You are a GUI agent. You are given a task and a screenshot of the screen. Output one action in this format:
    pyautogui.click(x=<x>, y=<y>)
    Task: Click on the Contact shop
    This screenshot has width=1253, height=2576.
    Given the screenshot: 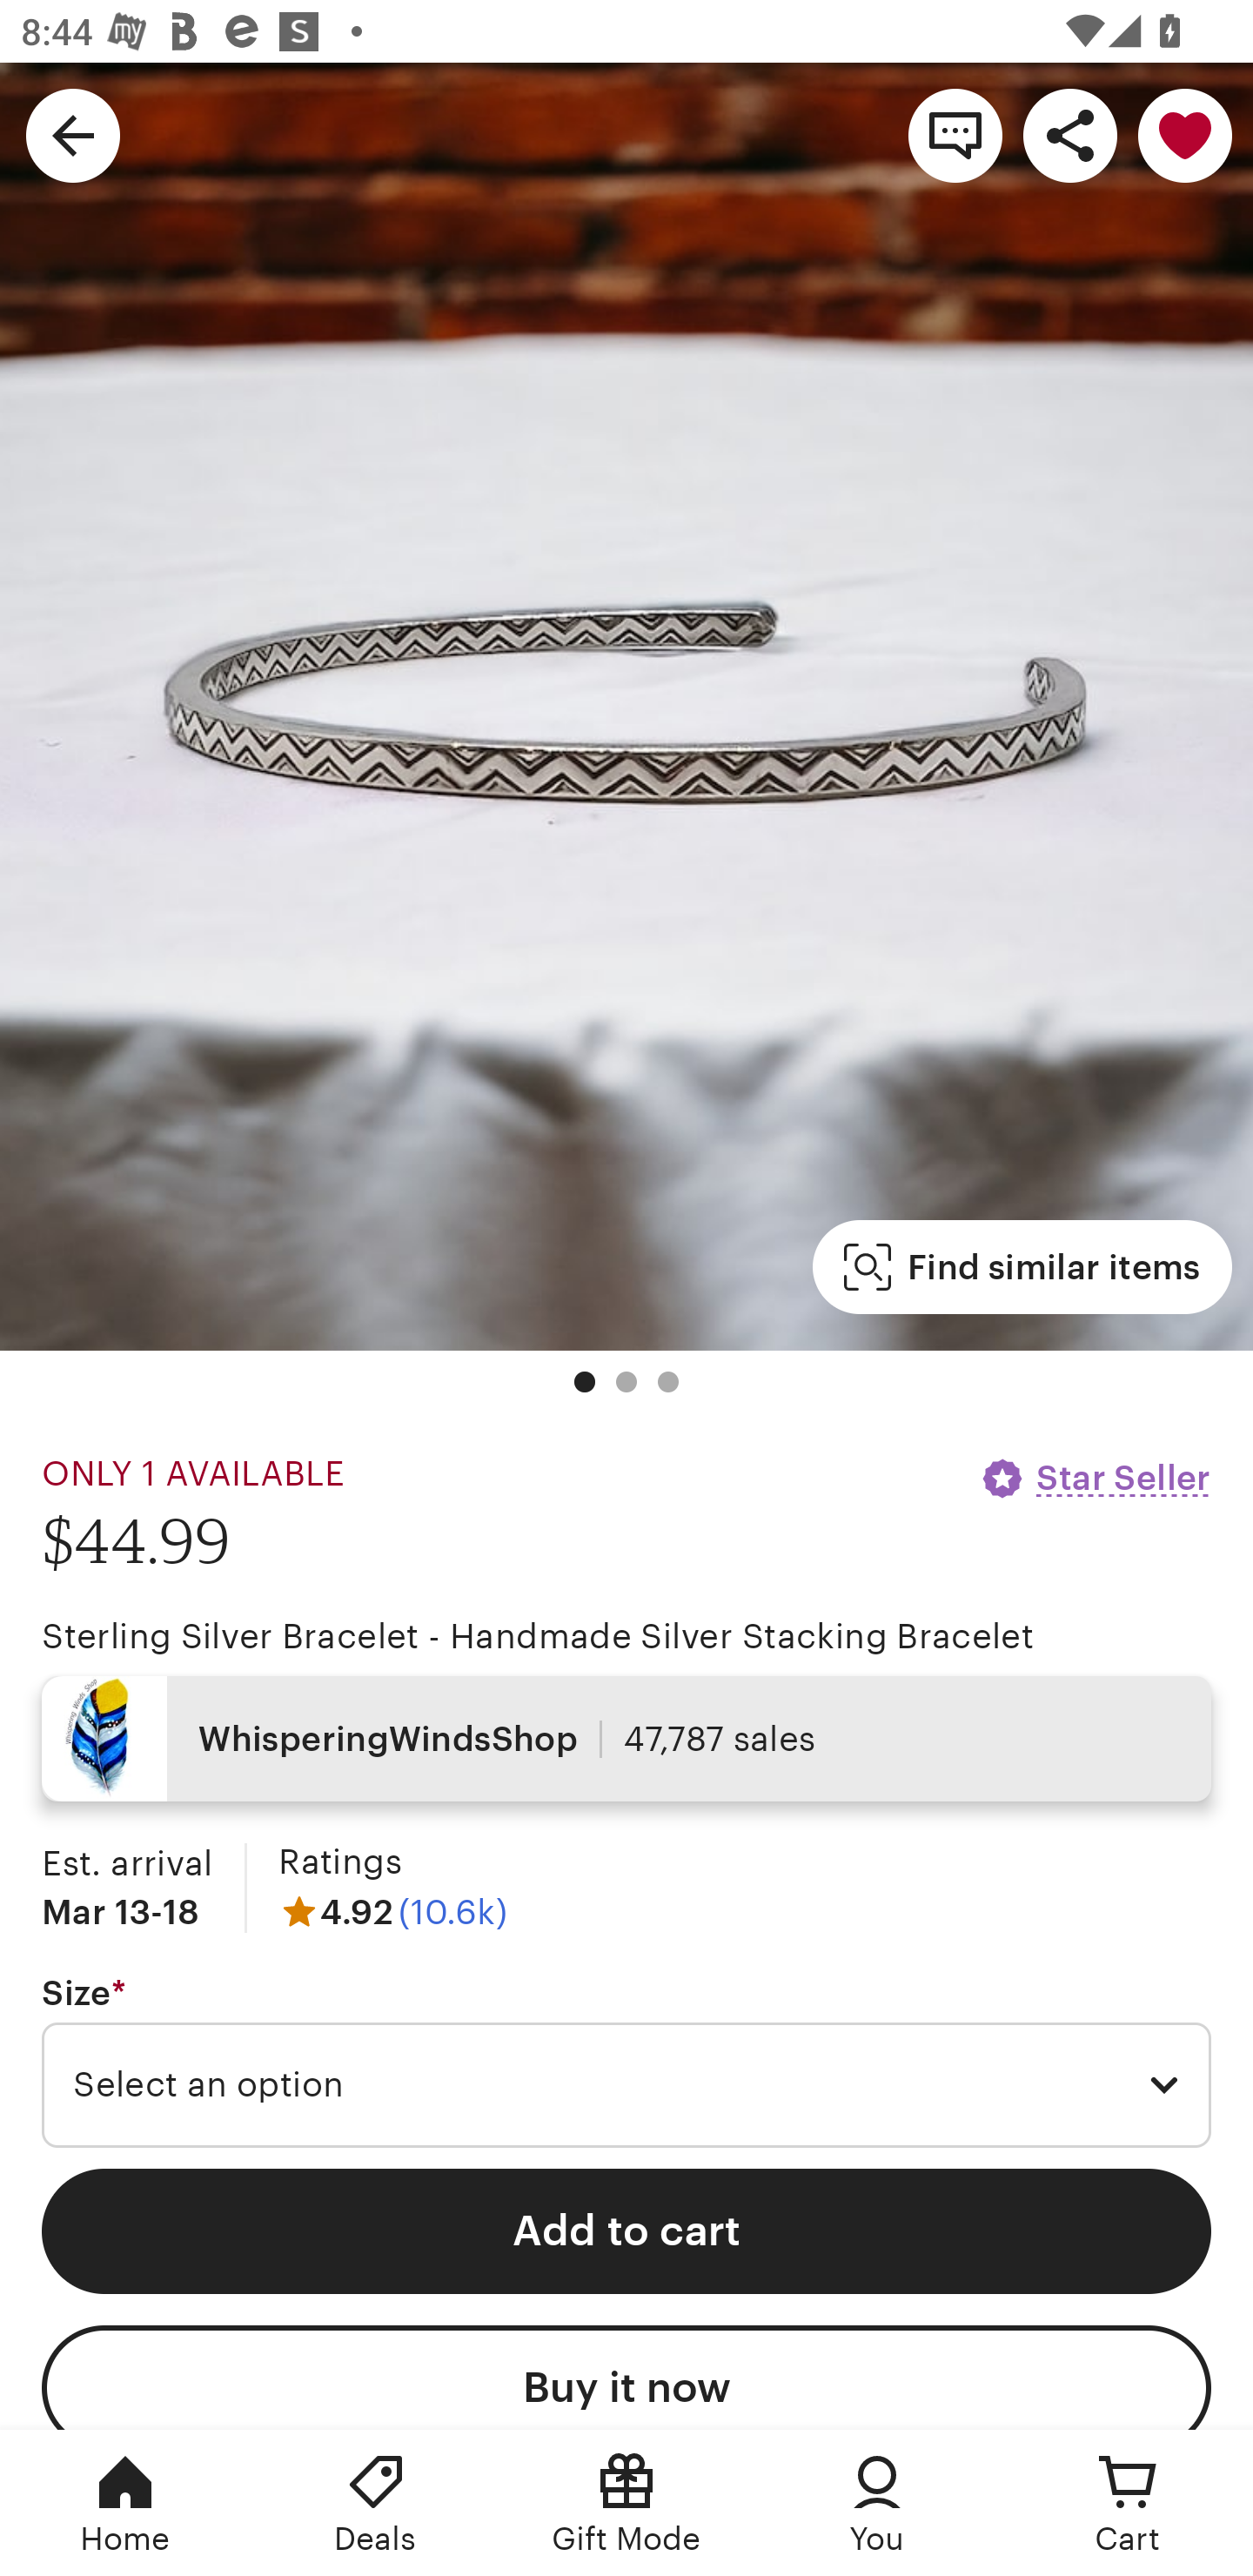 What is the action you would take?
    pyautogui.click(x=955, y=134)
    